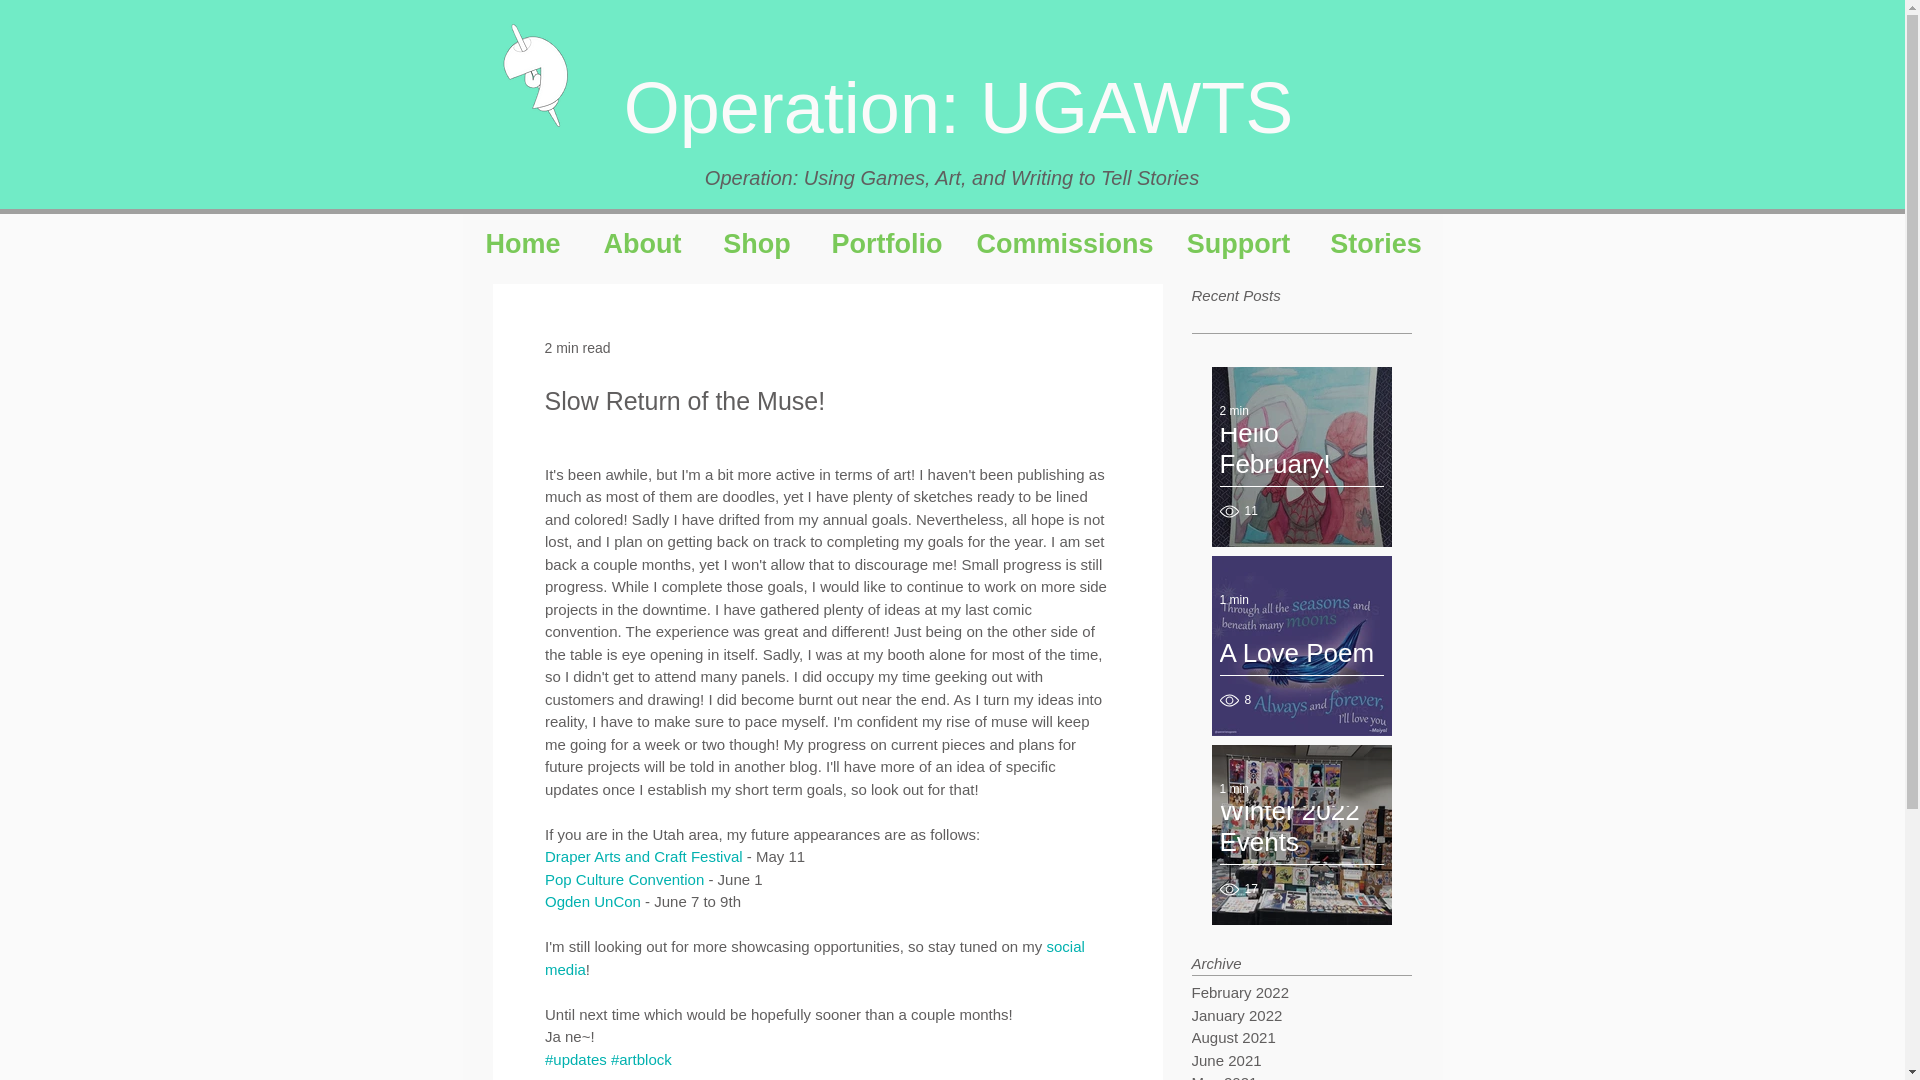  Describe the element at coordinates (591, 902) in the screenshot. I see `Ogden UnCon` at that location.